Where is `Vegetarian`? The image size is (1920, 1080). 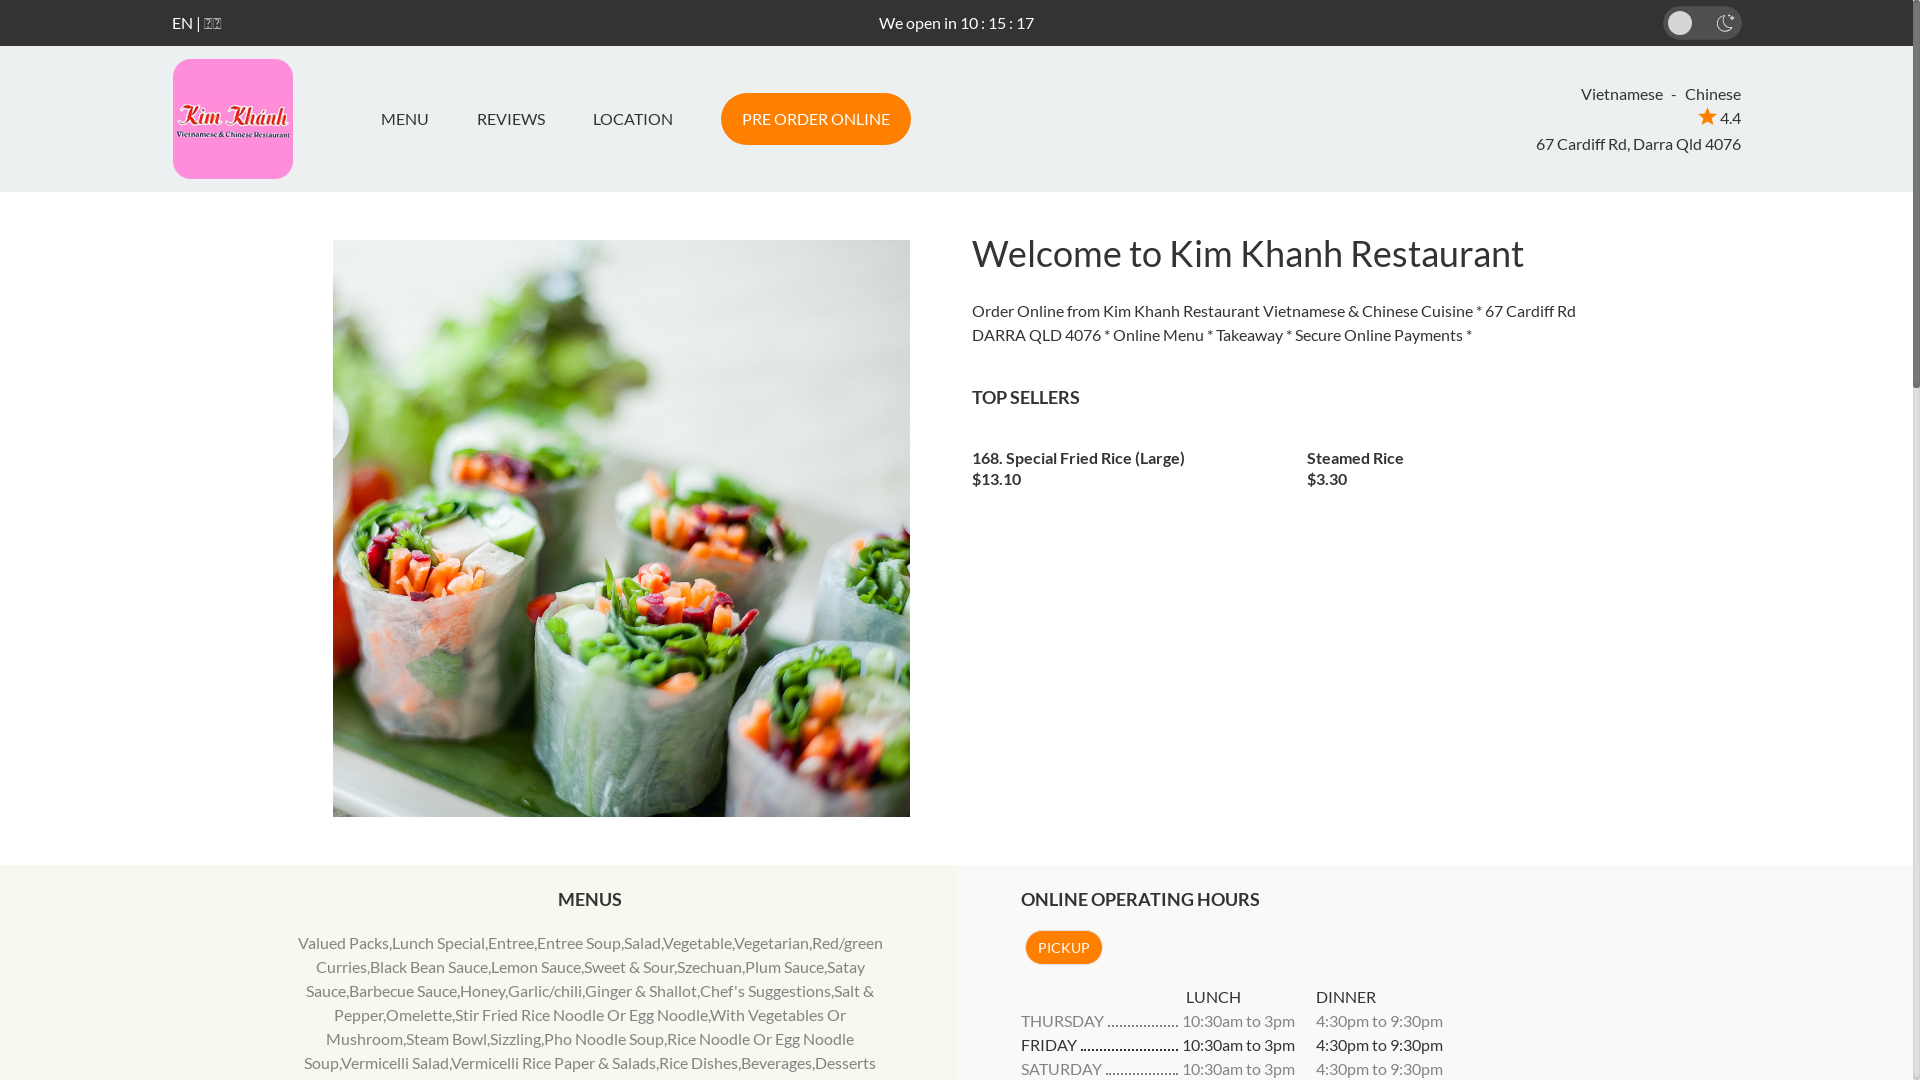 Vegetarian is located at coordinates (772, 942).